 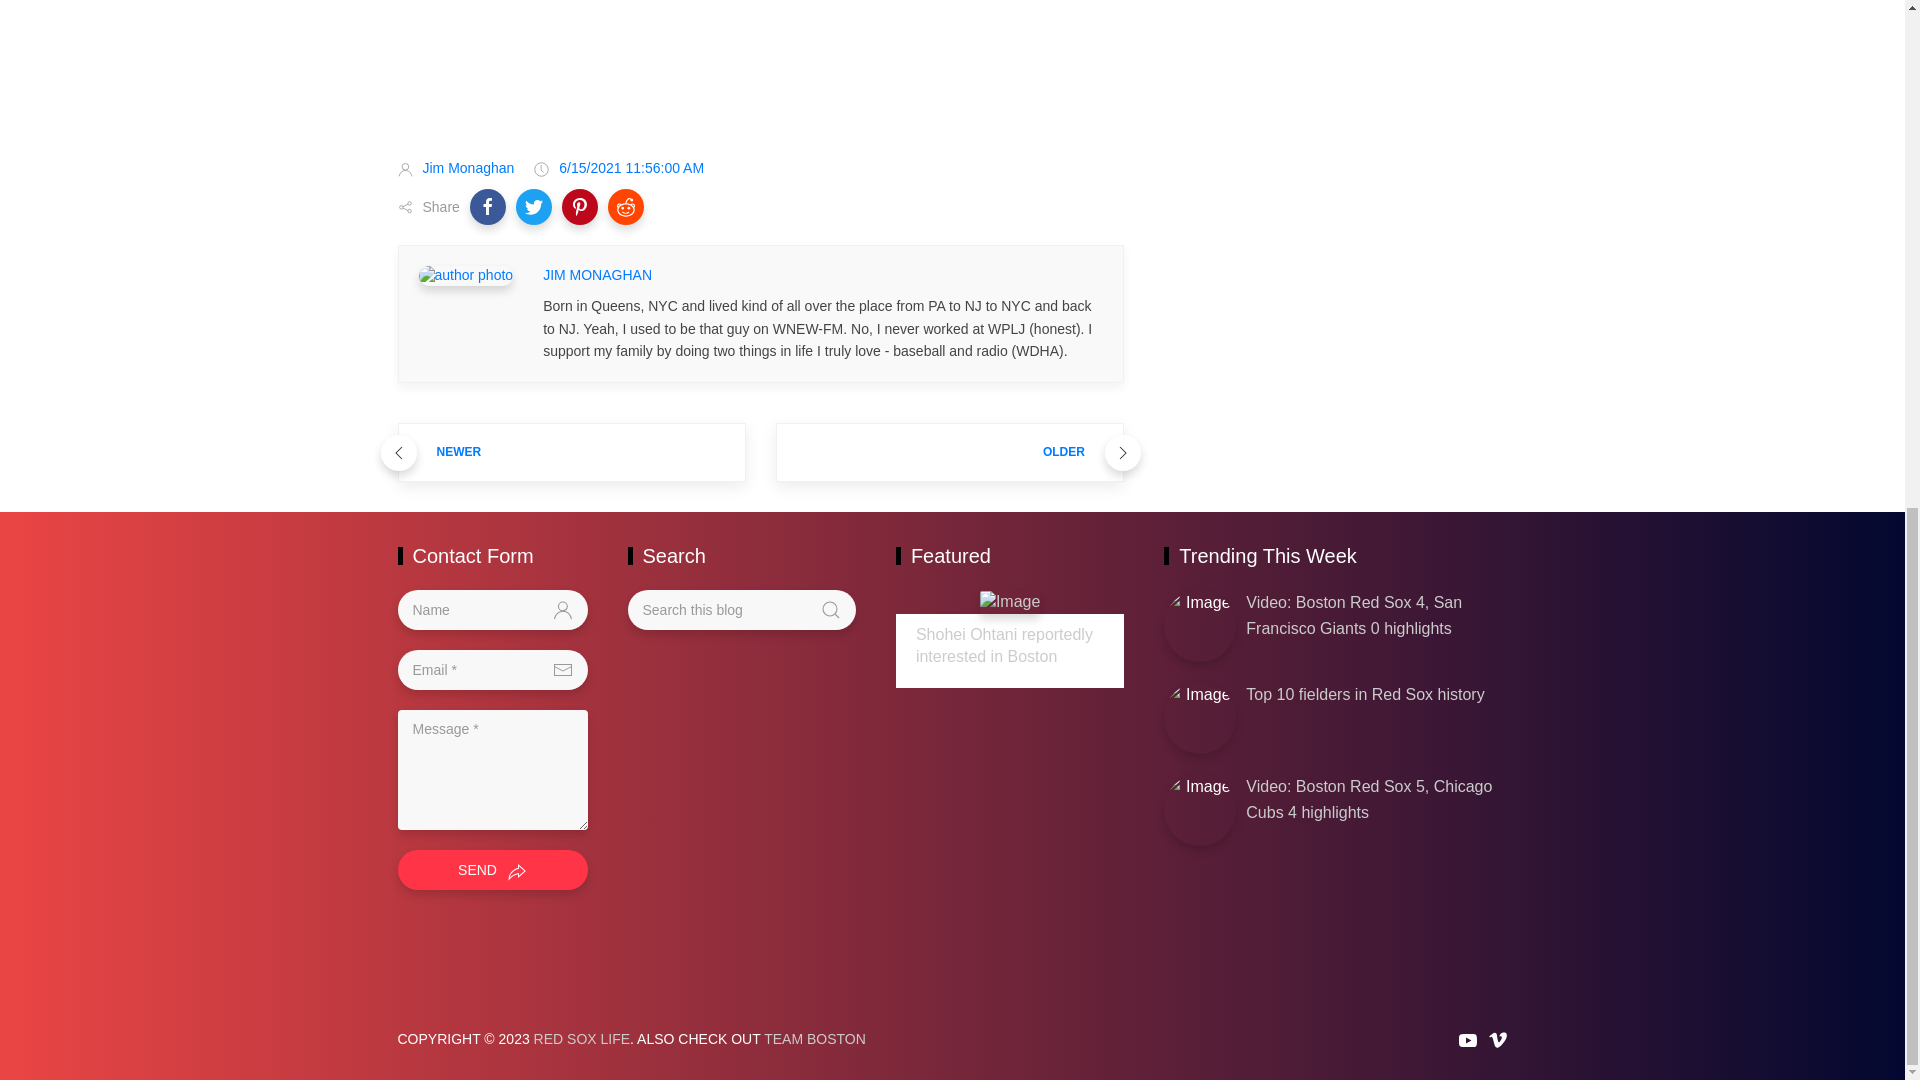 I want to click on TEAM BOSTON, so click(x=814, y=1038).